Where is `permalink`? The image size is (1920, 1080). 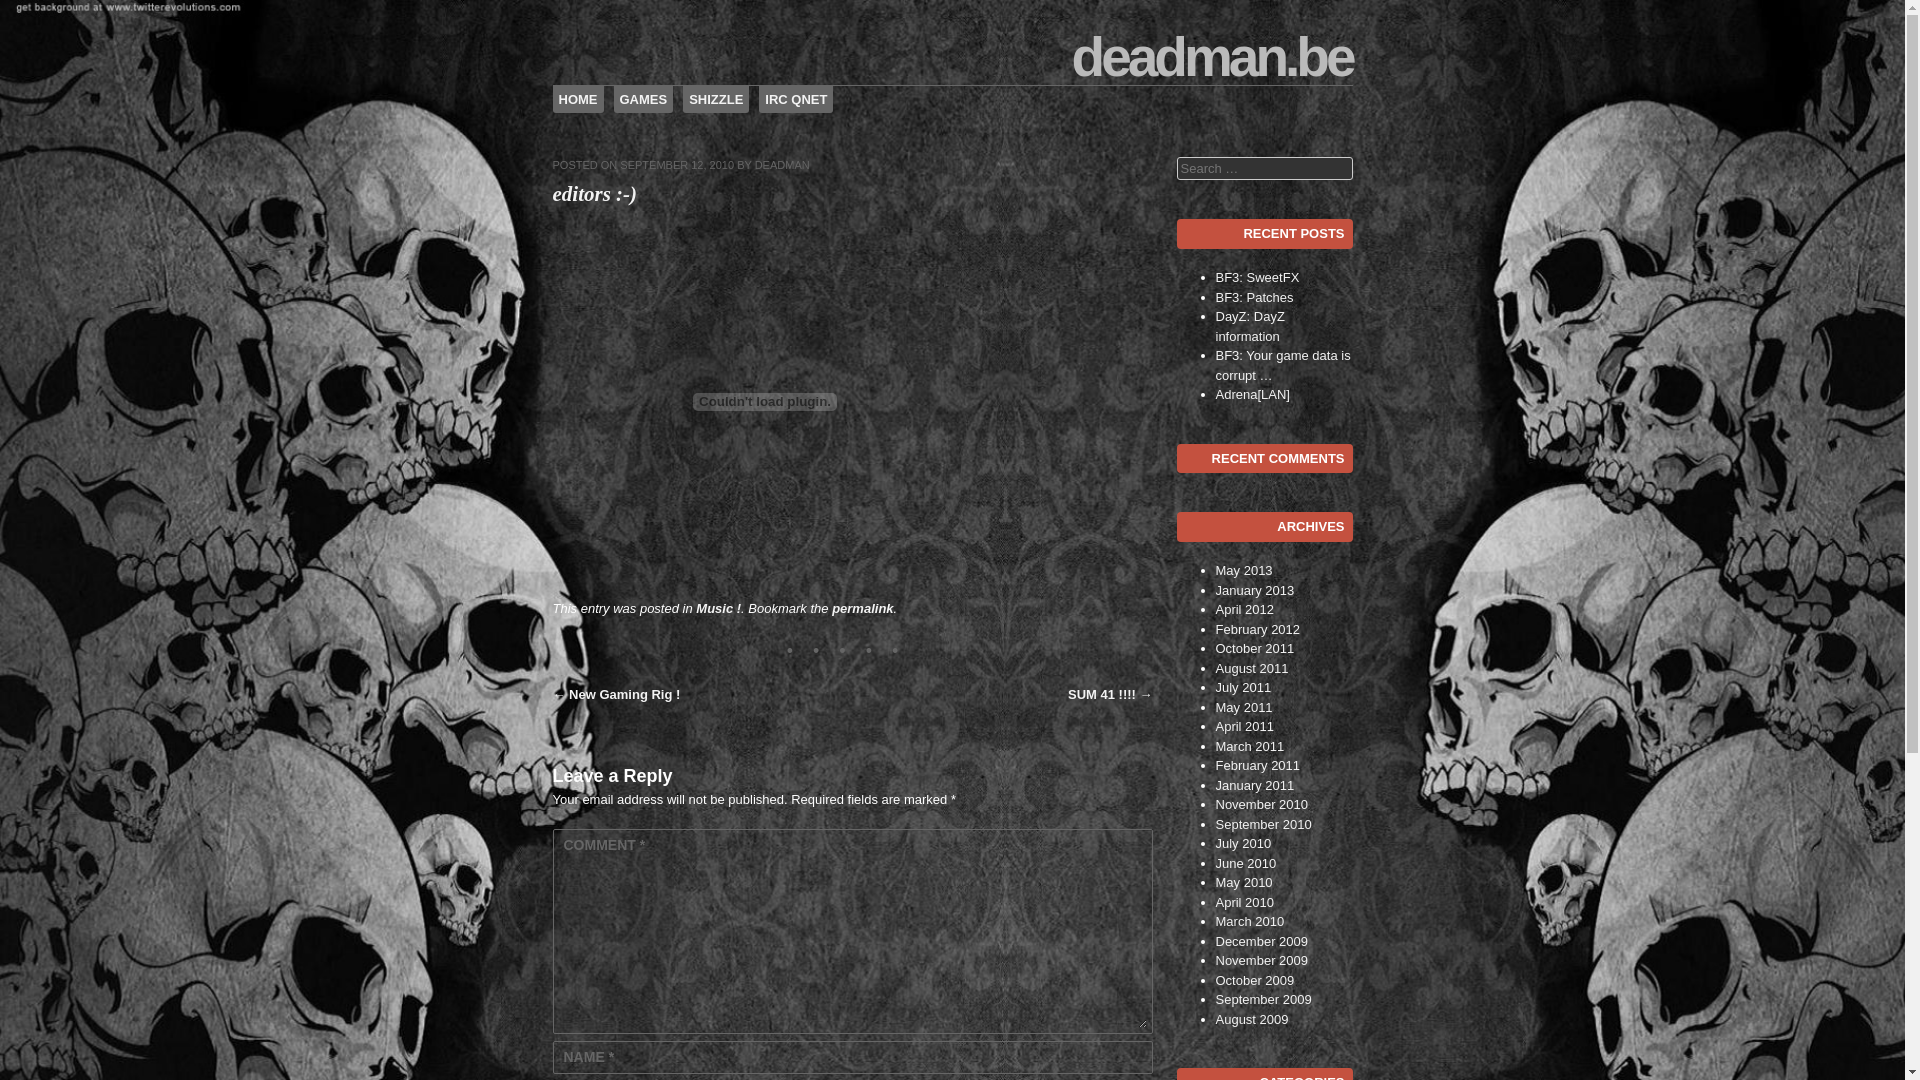 permalink is located at coordinates (862, 608).